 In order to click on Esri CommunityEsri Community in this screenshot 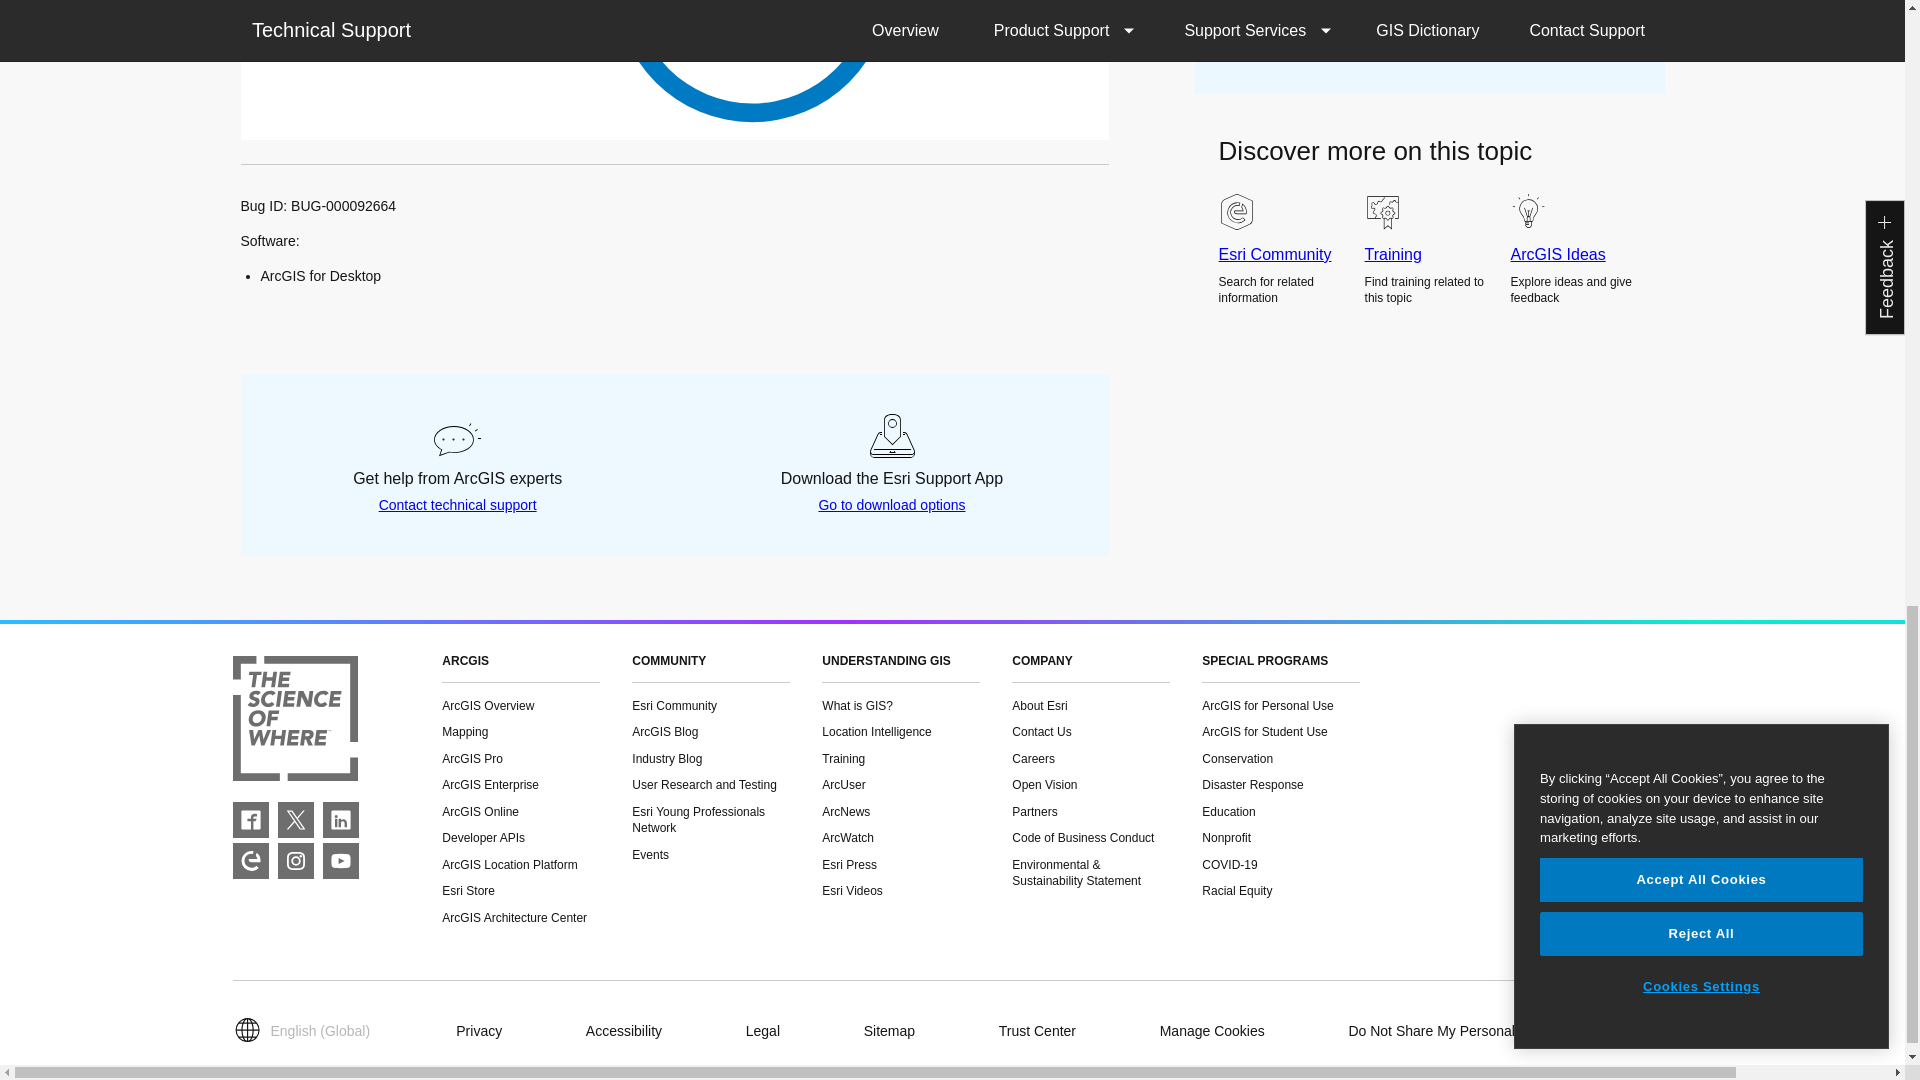, I will do `click(250, 861)`.